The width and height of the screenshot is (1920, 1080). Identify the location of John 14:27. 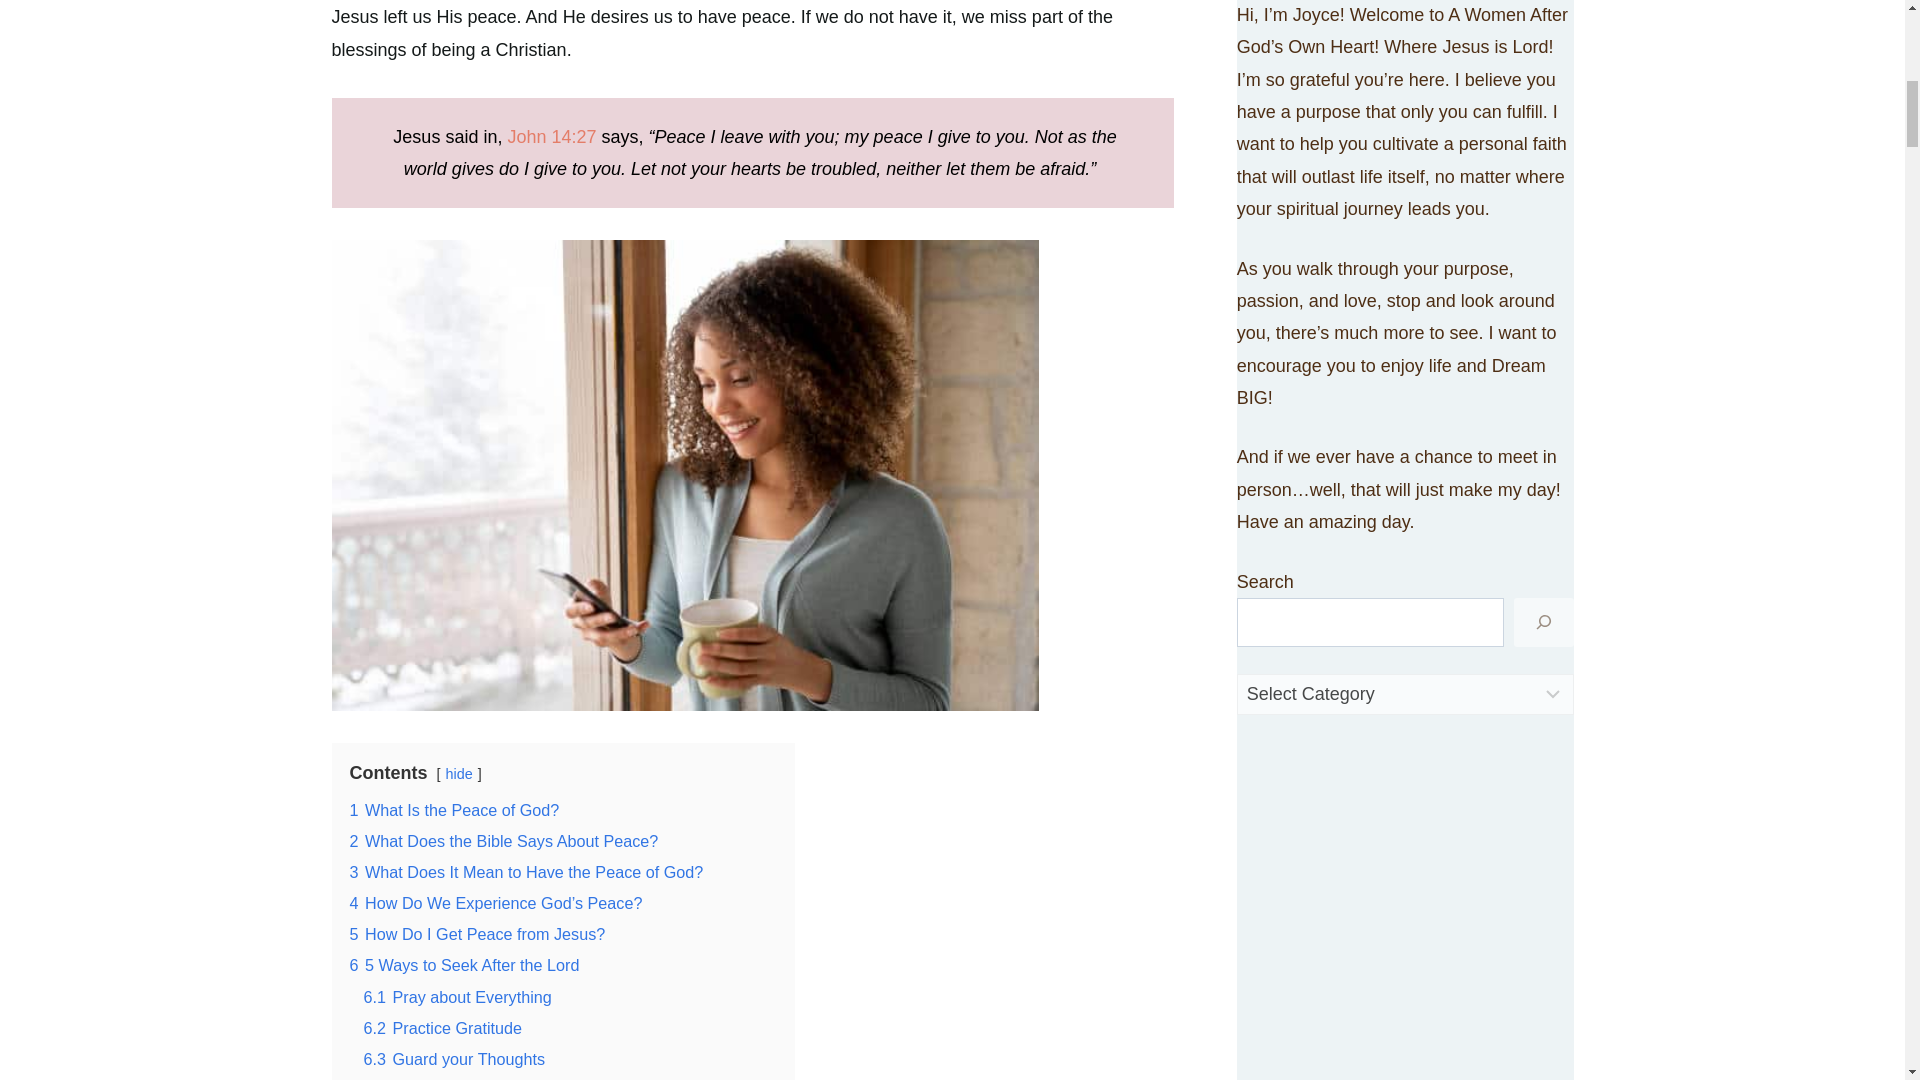
(550, 136).